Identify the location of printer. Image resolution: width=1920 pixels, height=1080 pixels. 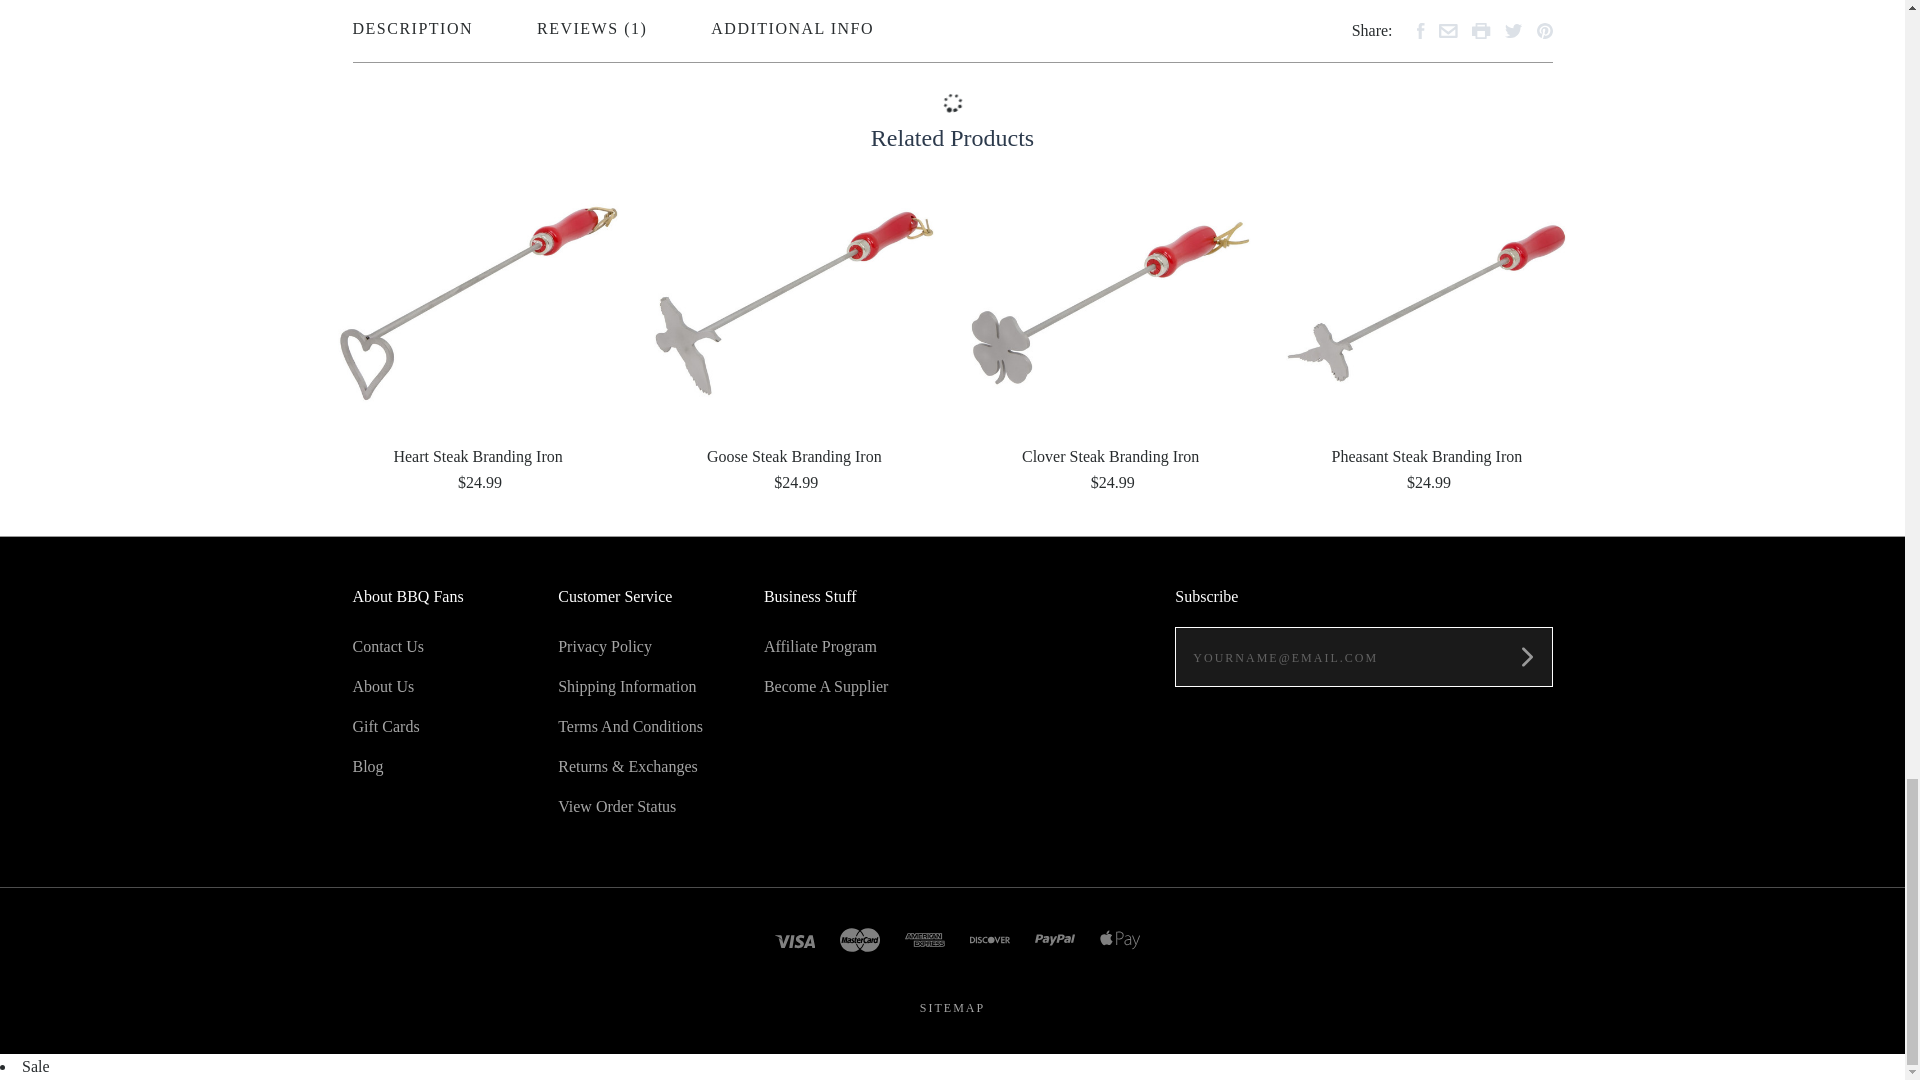
(1482, 30).